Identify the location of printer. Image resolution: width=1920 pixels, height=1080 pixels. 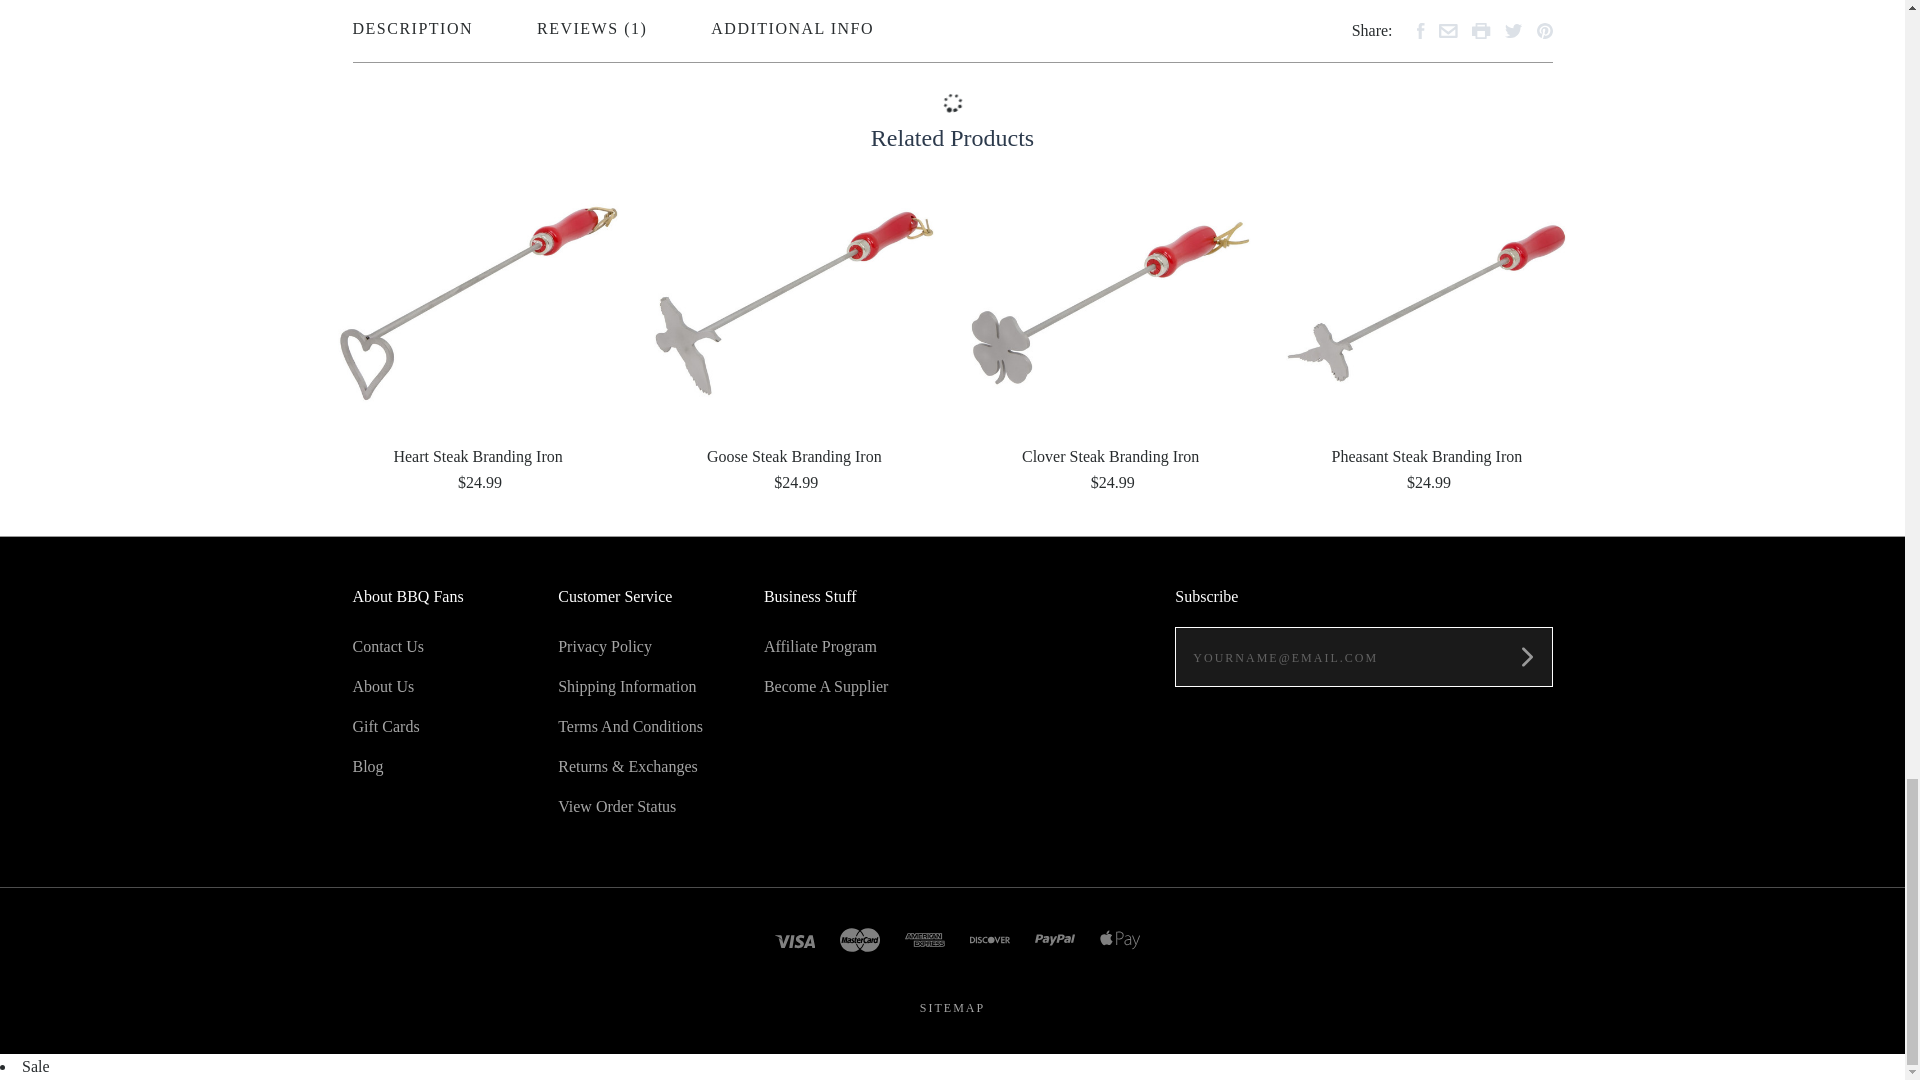
(1482, 30).